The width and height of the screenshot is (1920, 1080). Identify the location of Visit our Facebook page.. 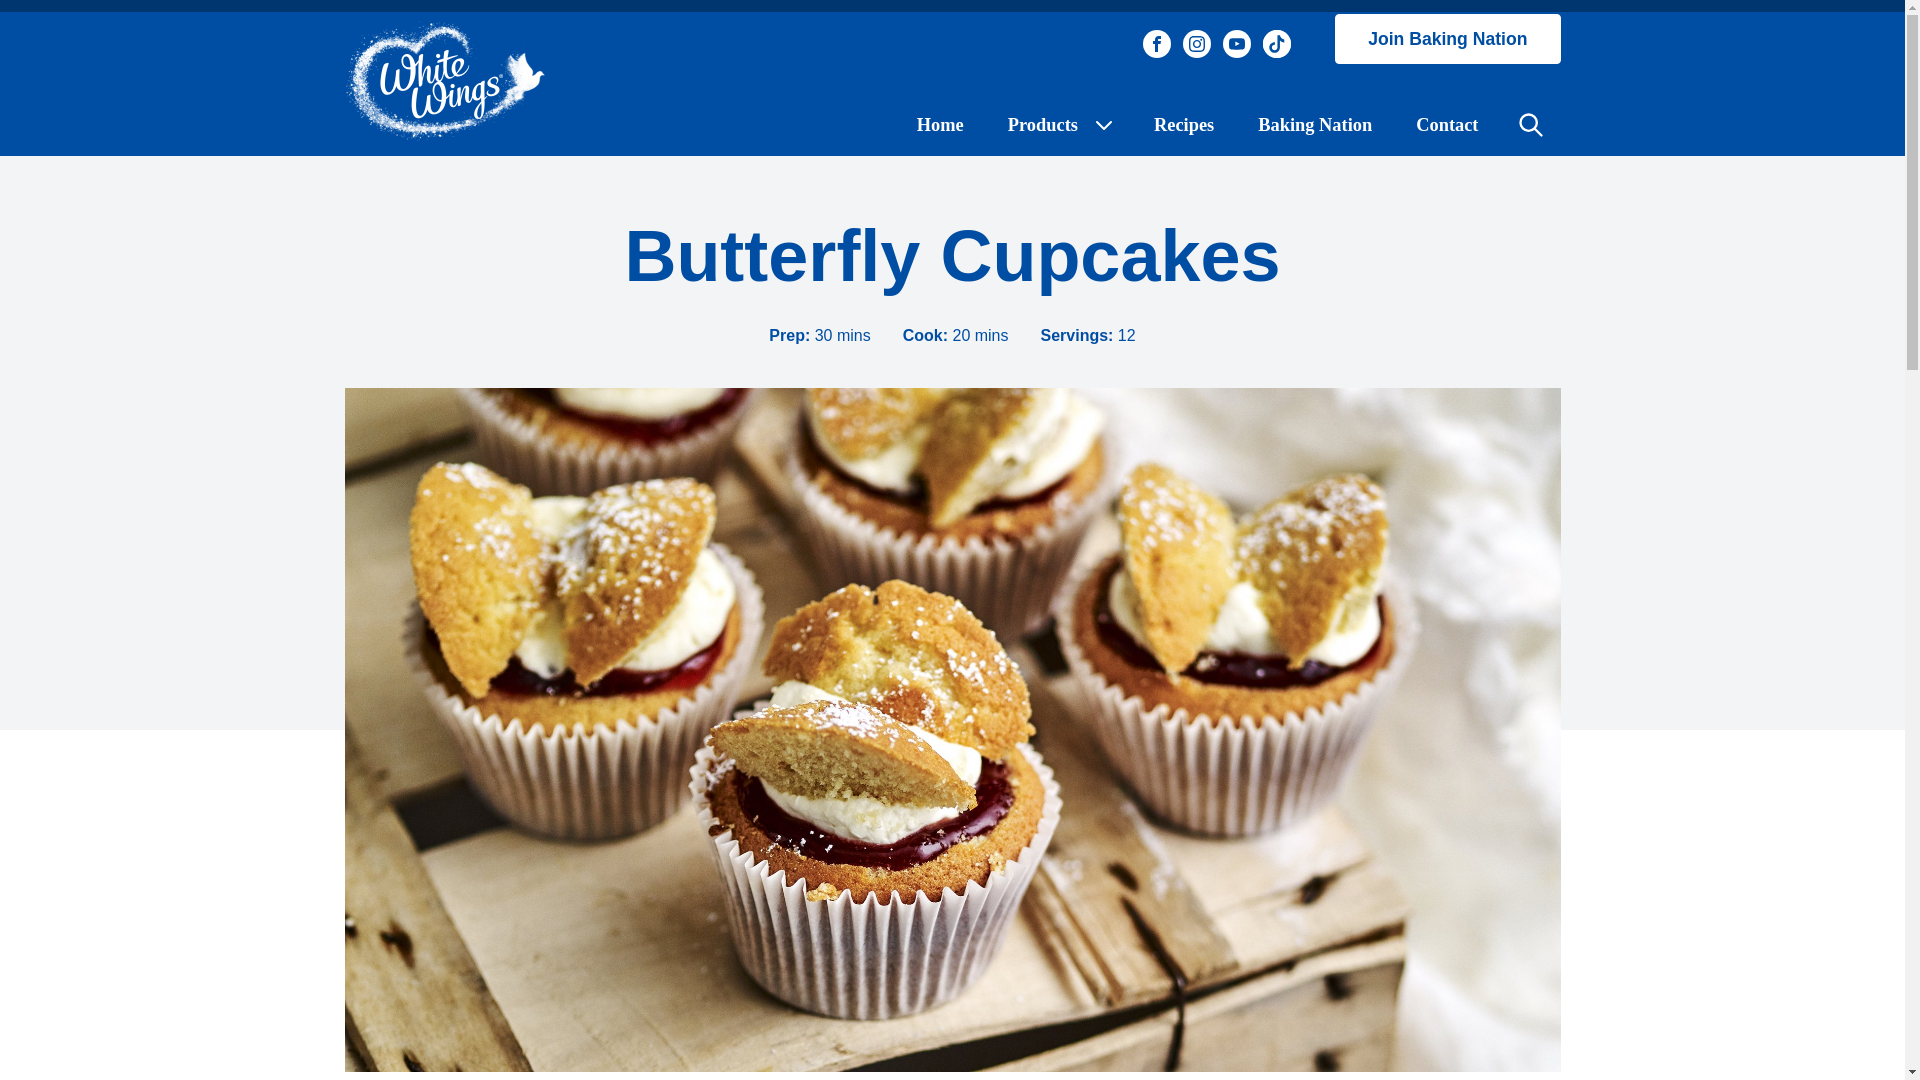
(1156, 44).